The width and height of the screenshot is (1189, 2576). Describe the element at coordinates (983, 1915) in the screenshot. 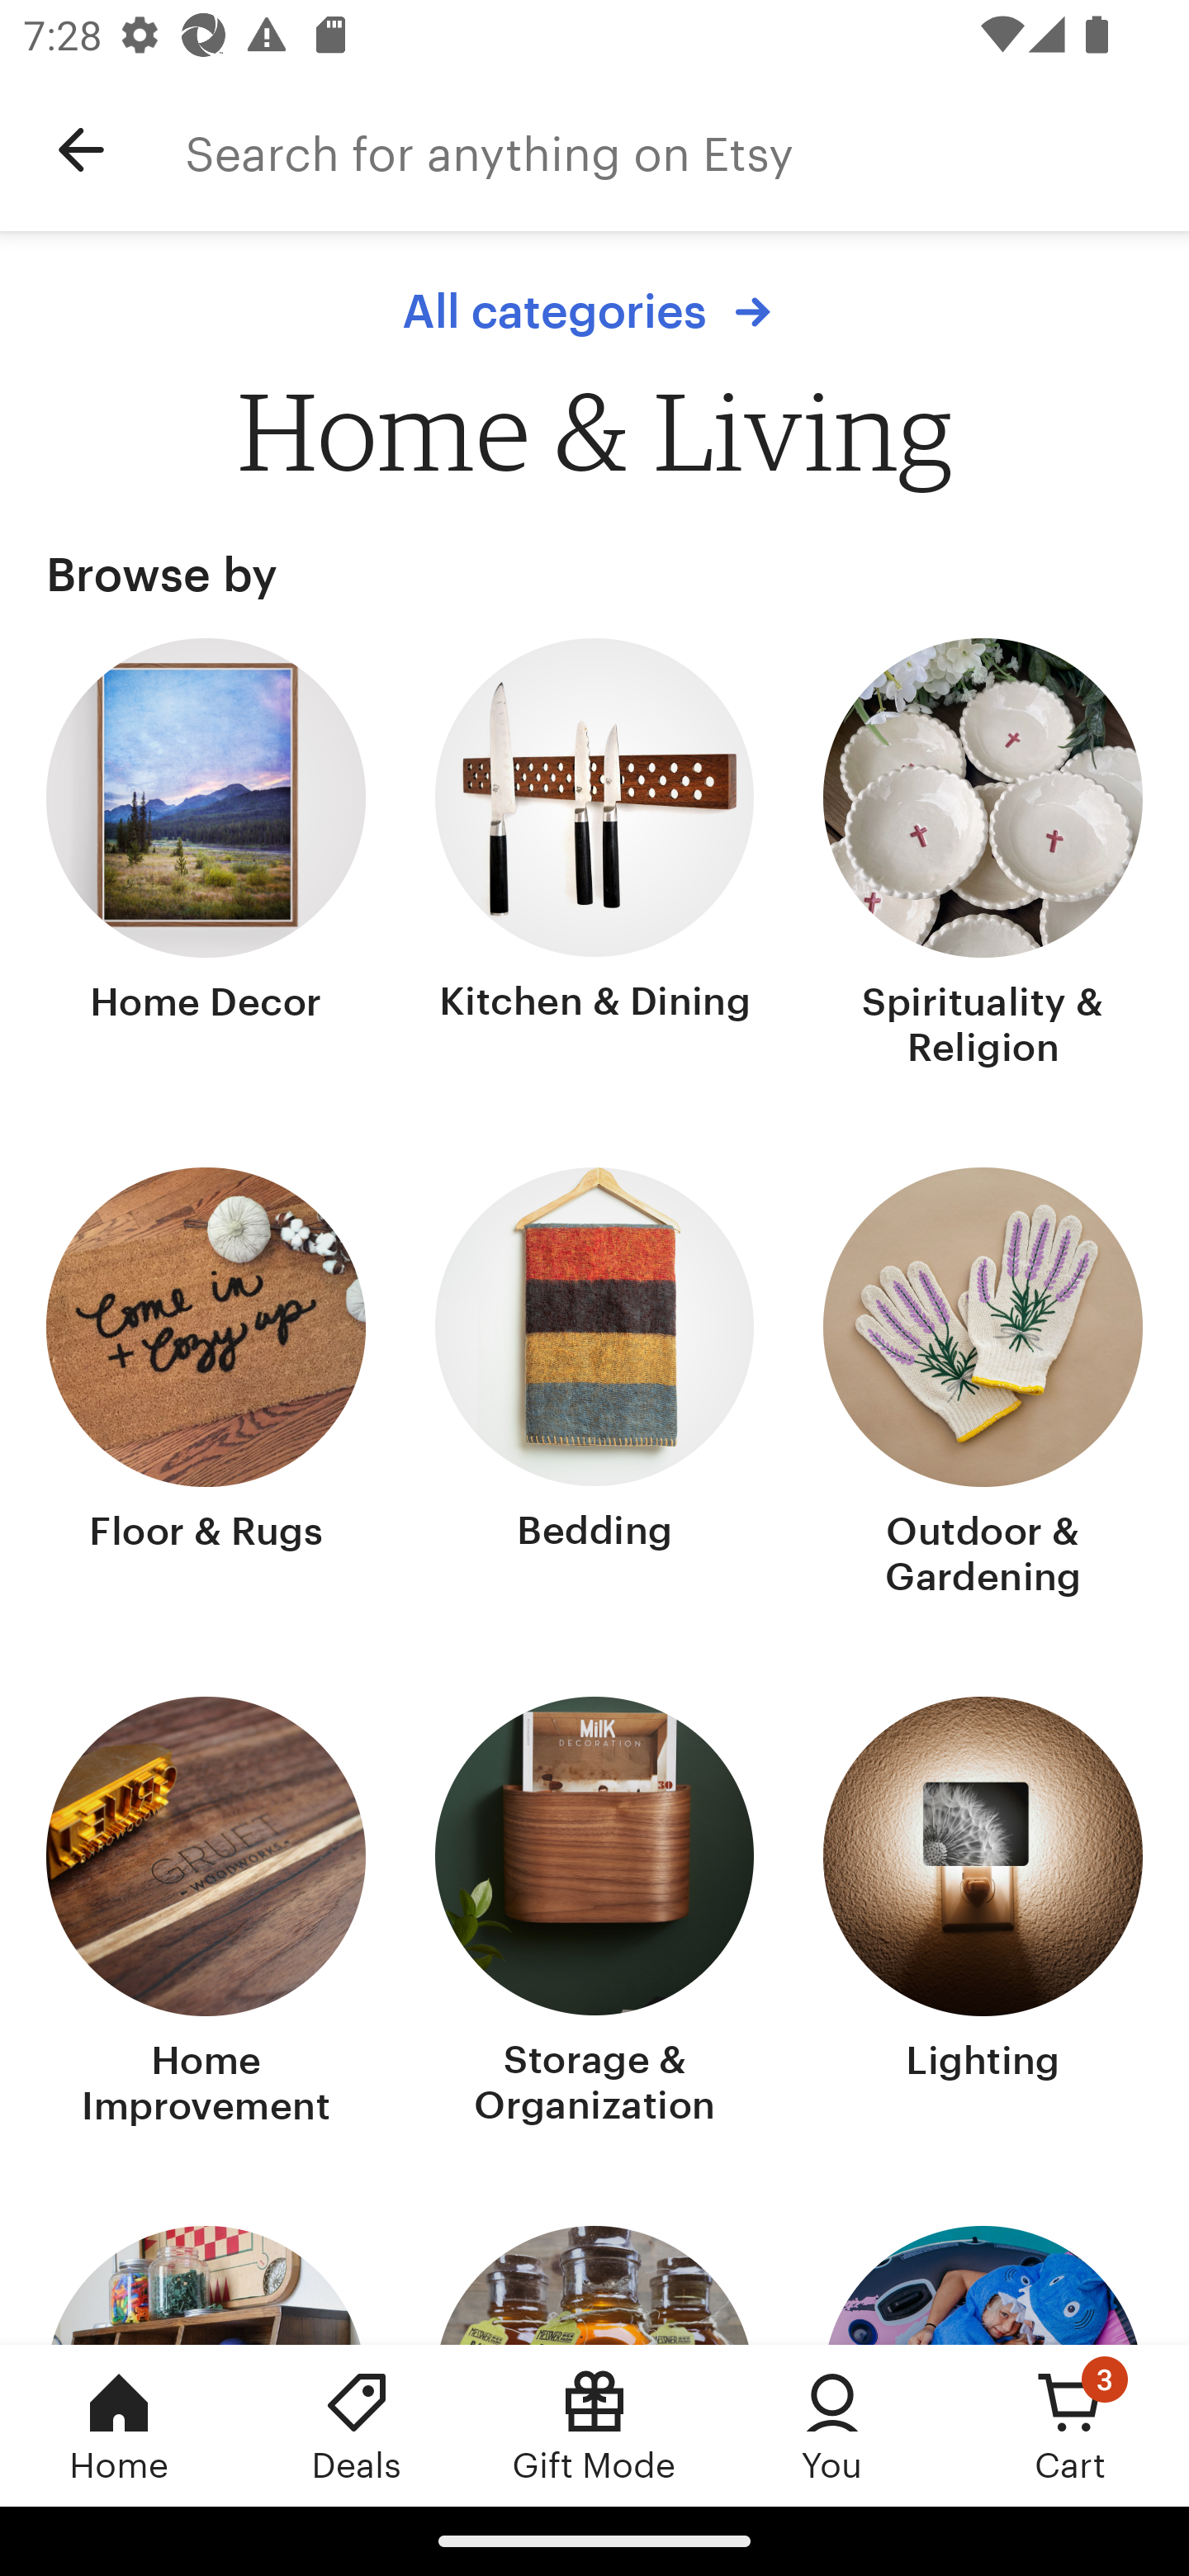

I see `Lighting` at that location.